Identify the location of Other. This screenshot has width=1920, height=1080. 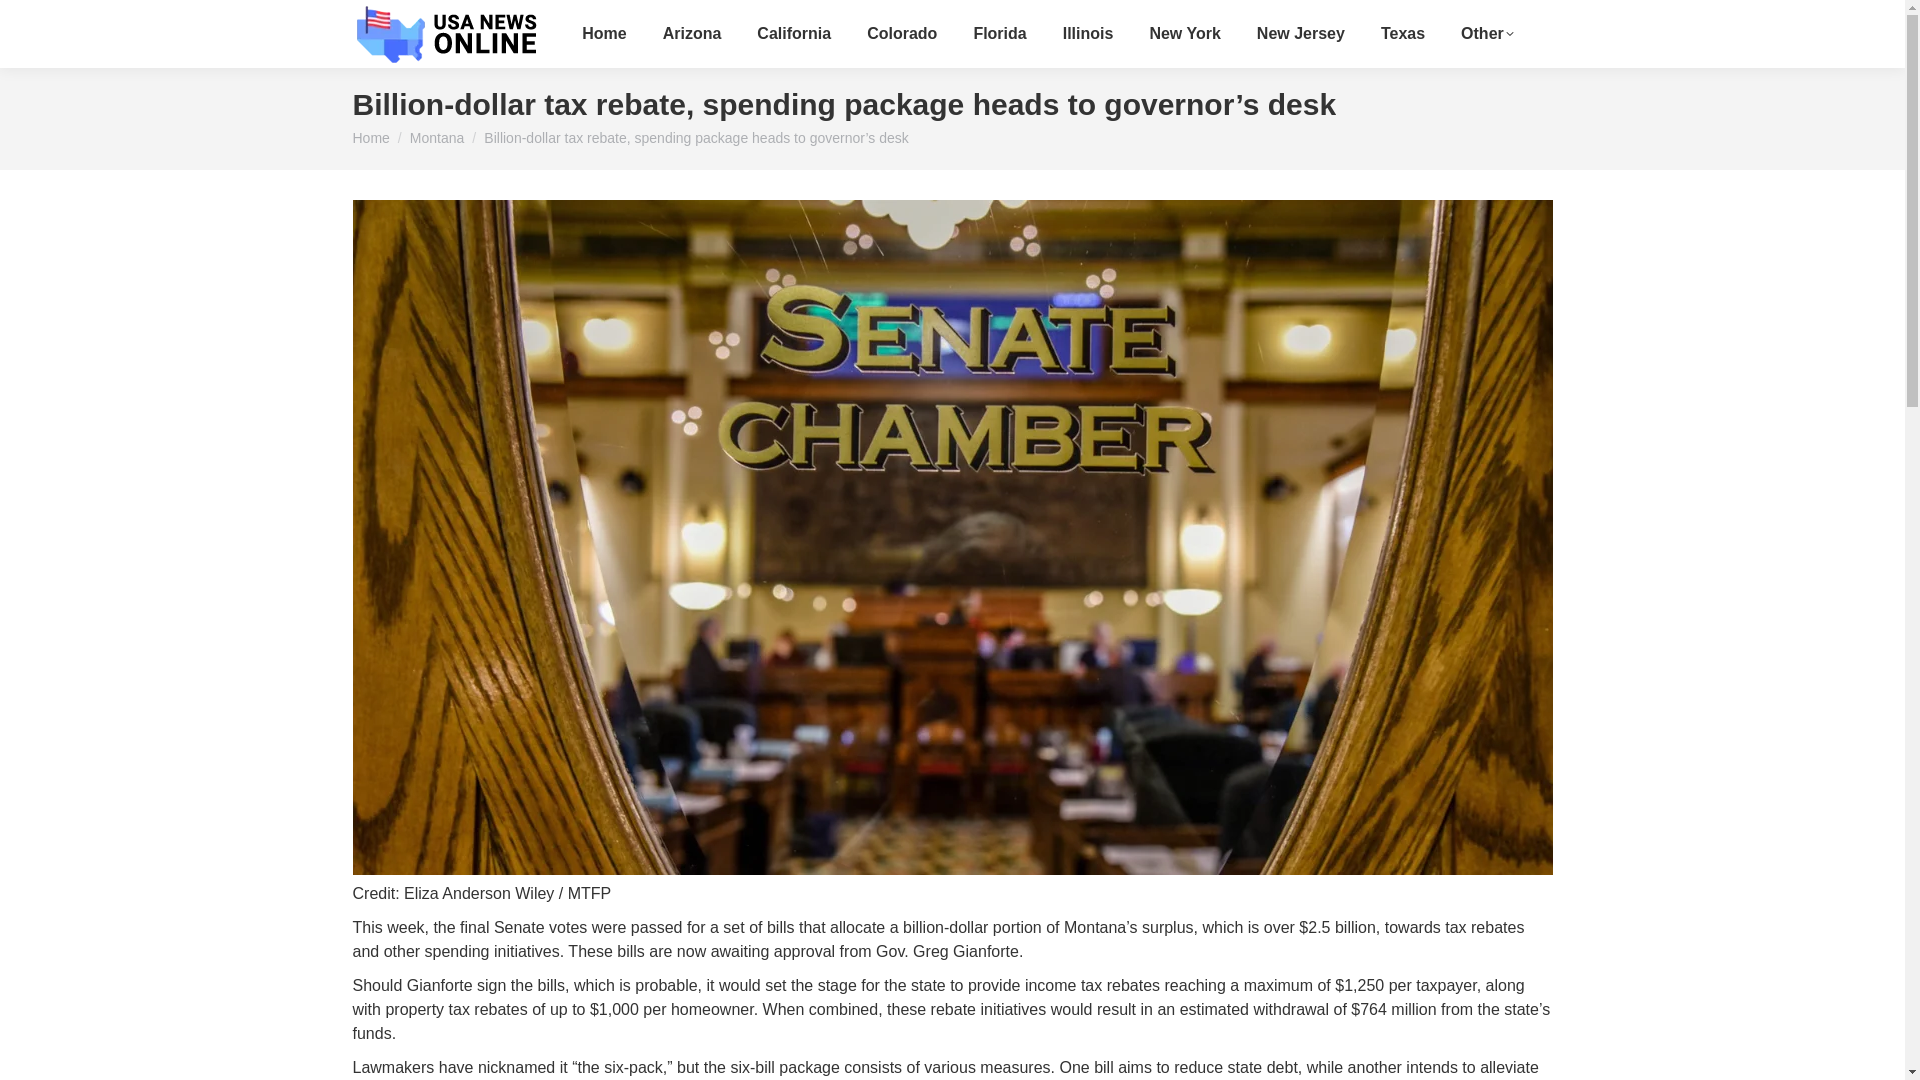
(1488, 34).